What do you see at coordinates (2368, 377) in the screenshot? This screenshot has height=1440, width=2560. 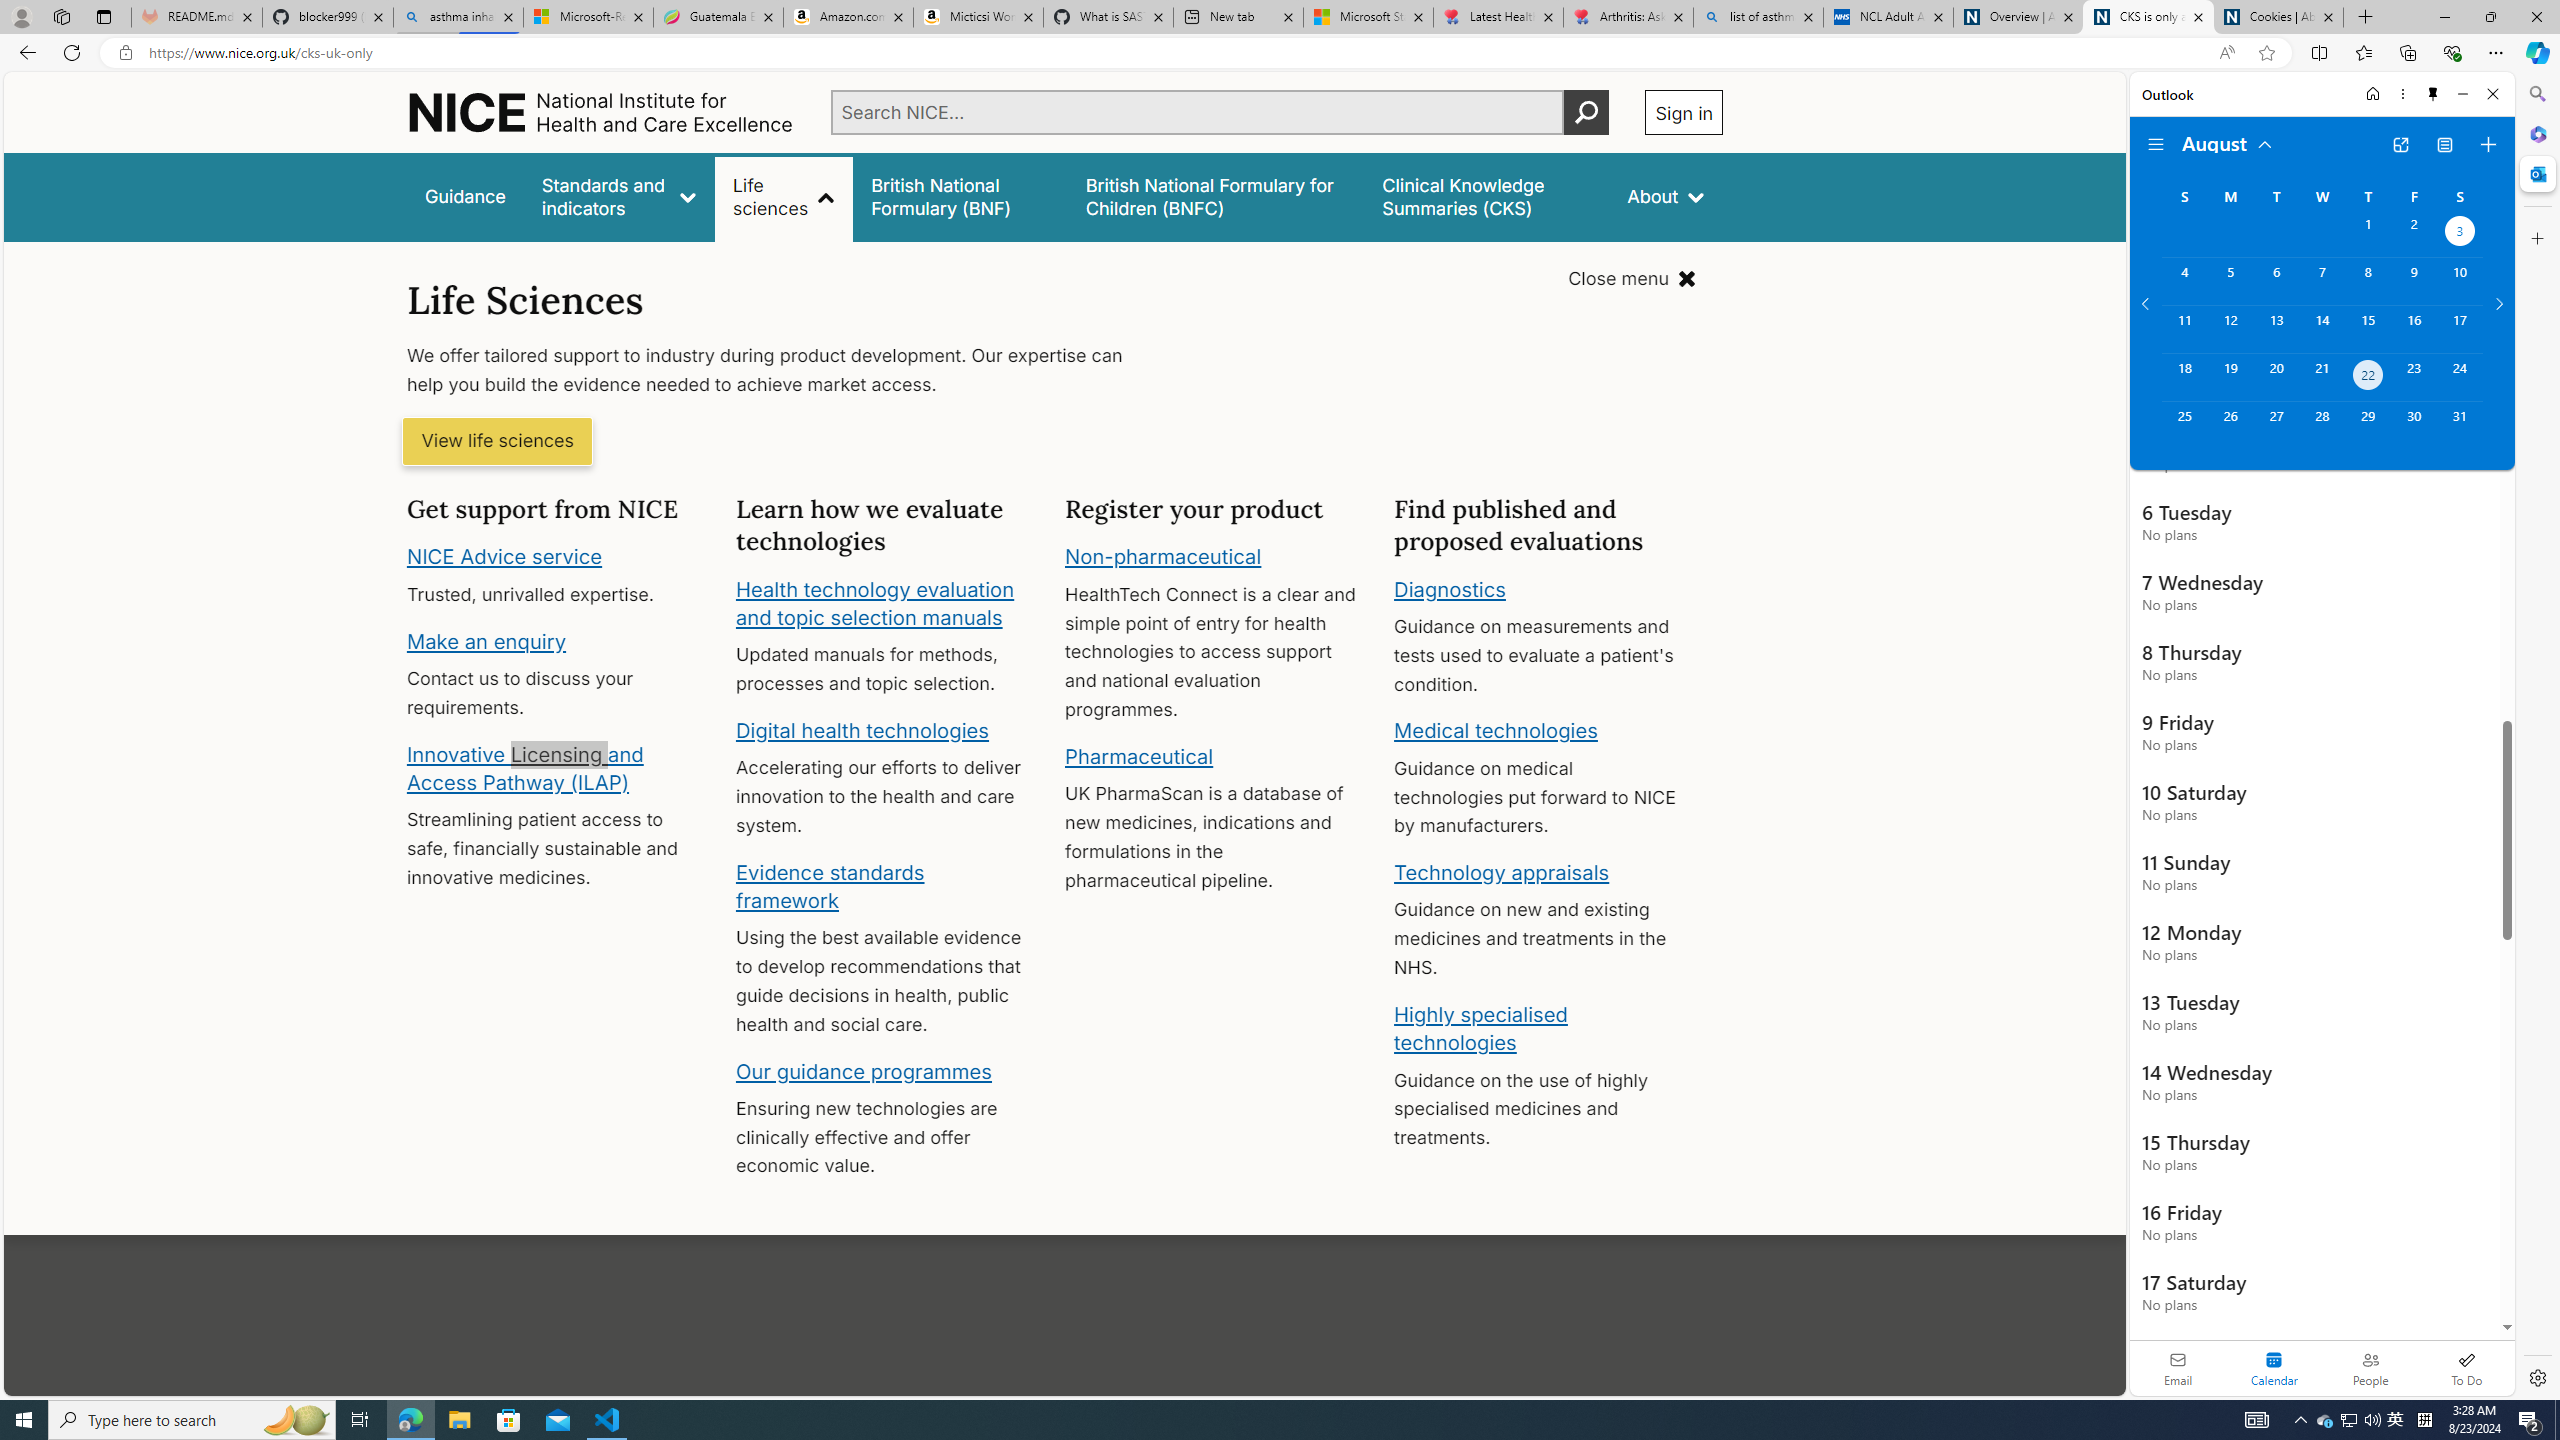 I see `Thursday, August 22, 2024. Today. ` at bounding box center [2368, 377].